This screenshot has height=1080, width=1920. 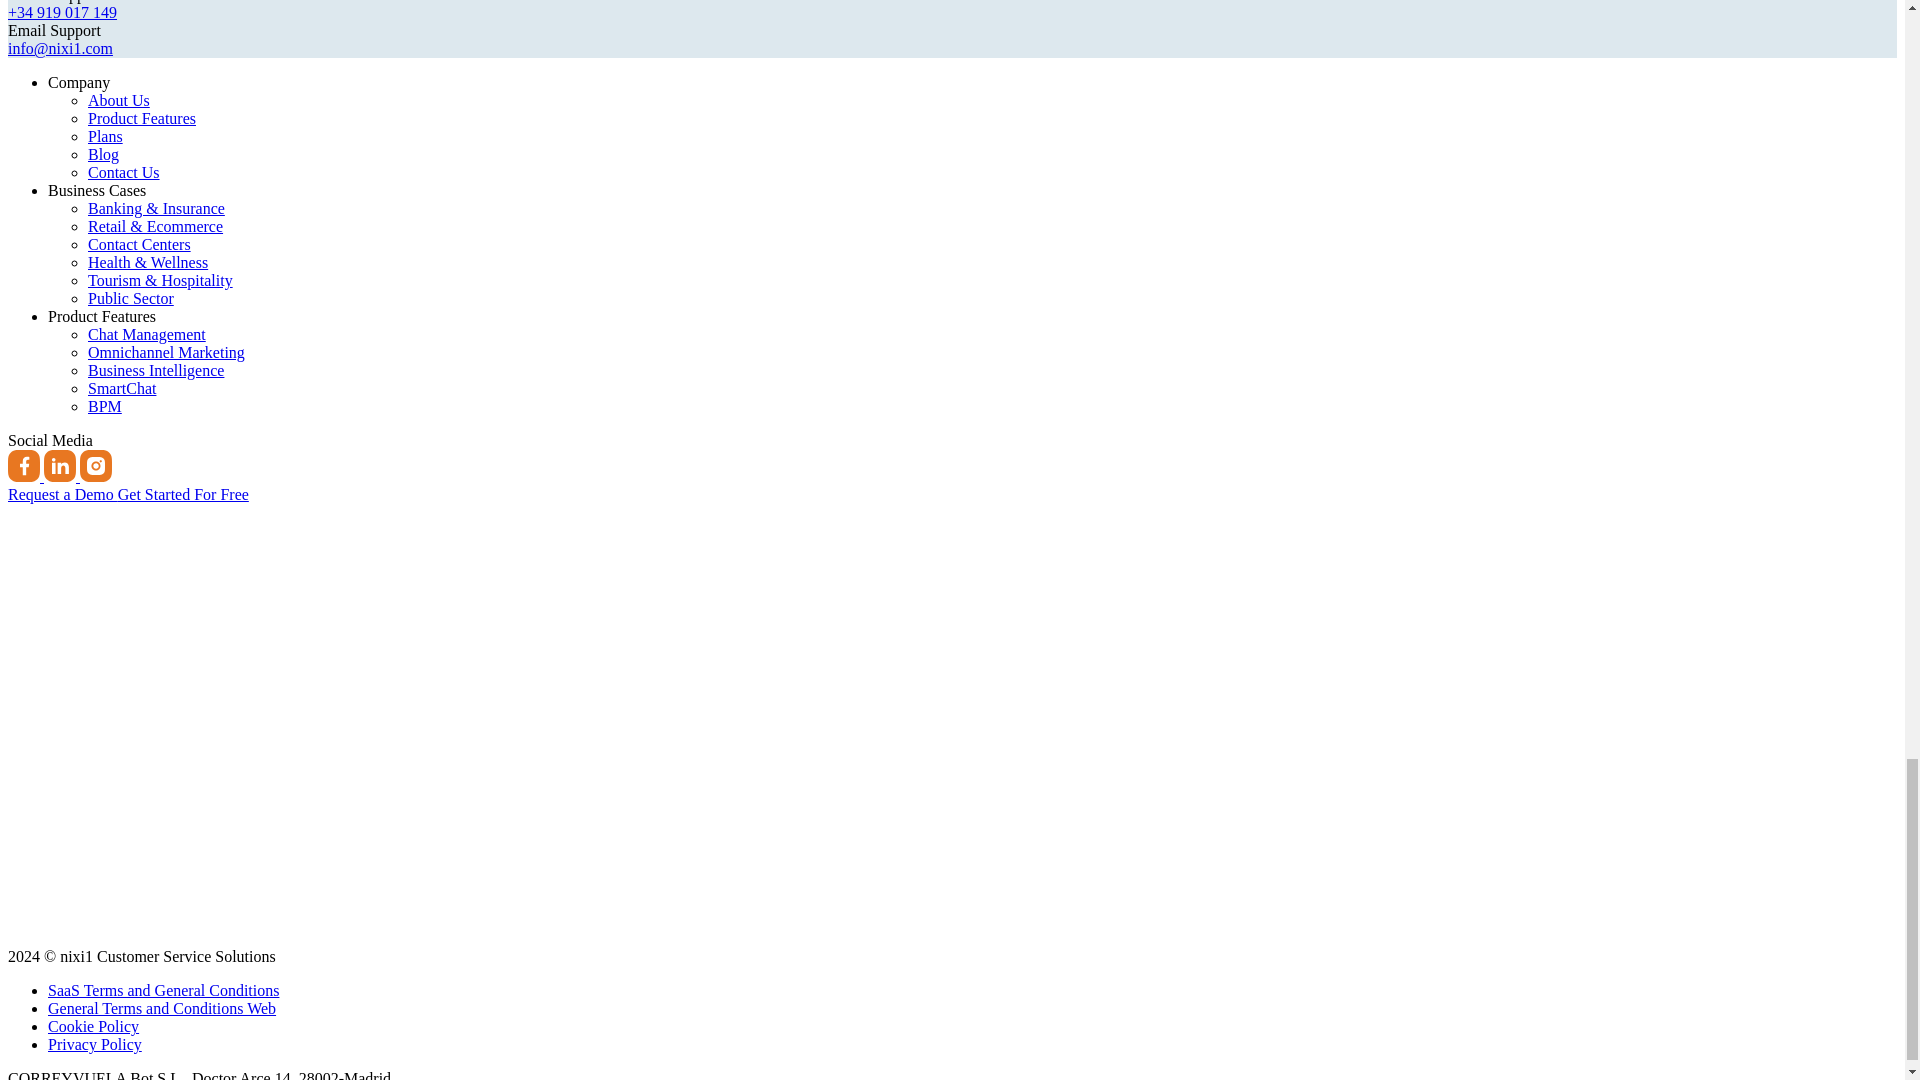 What do you see at coordinates (142, 118) in the screenshot?
I see `Product Features` at bounding box center [142, 118].